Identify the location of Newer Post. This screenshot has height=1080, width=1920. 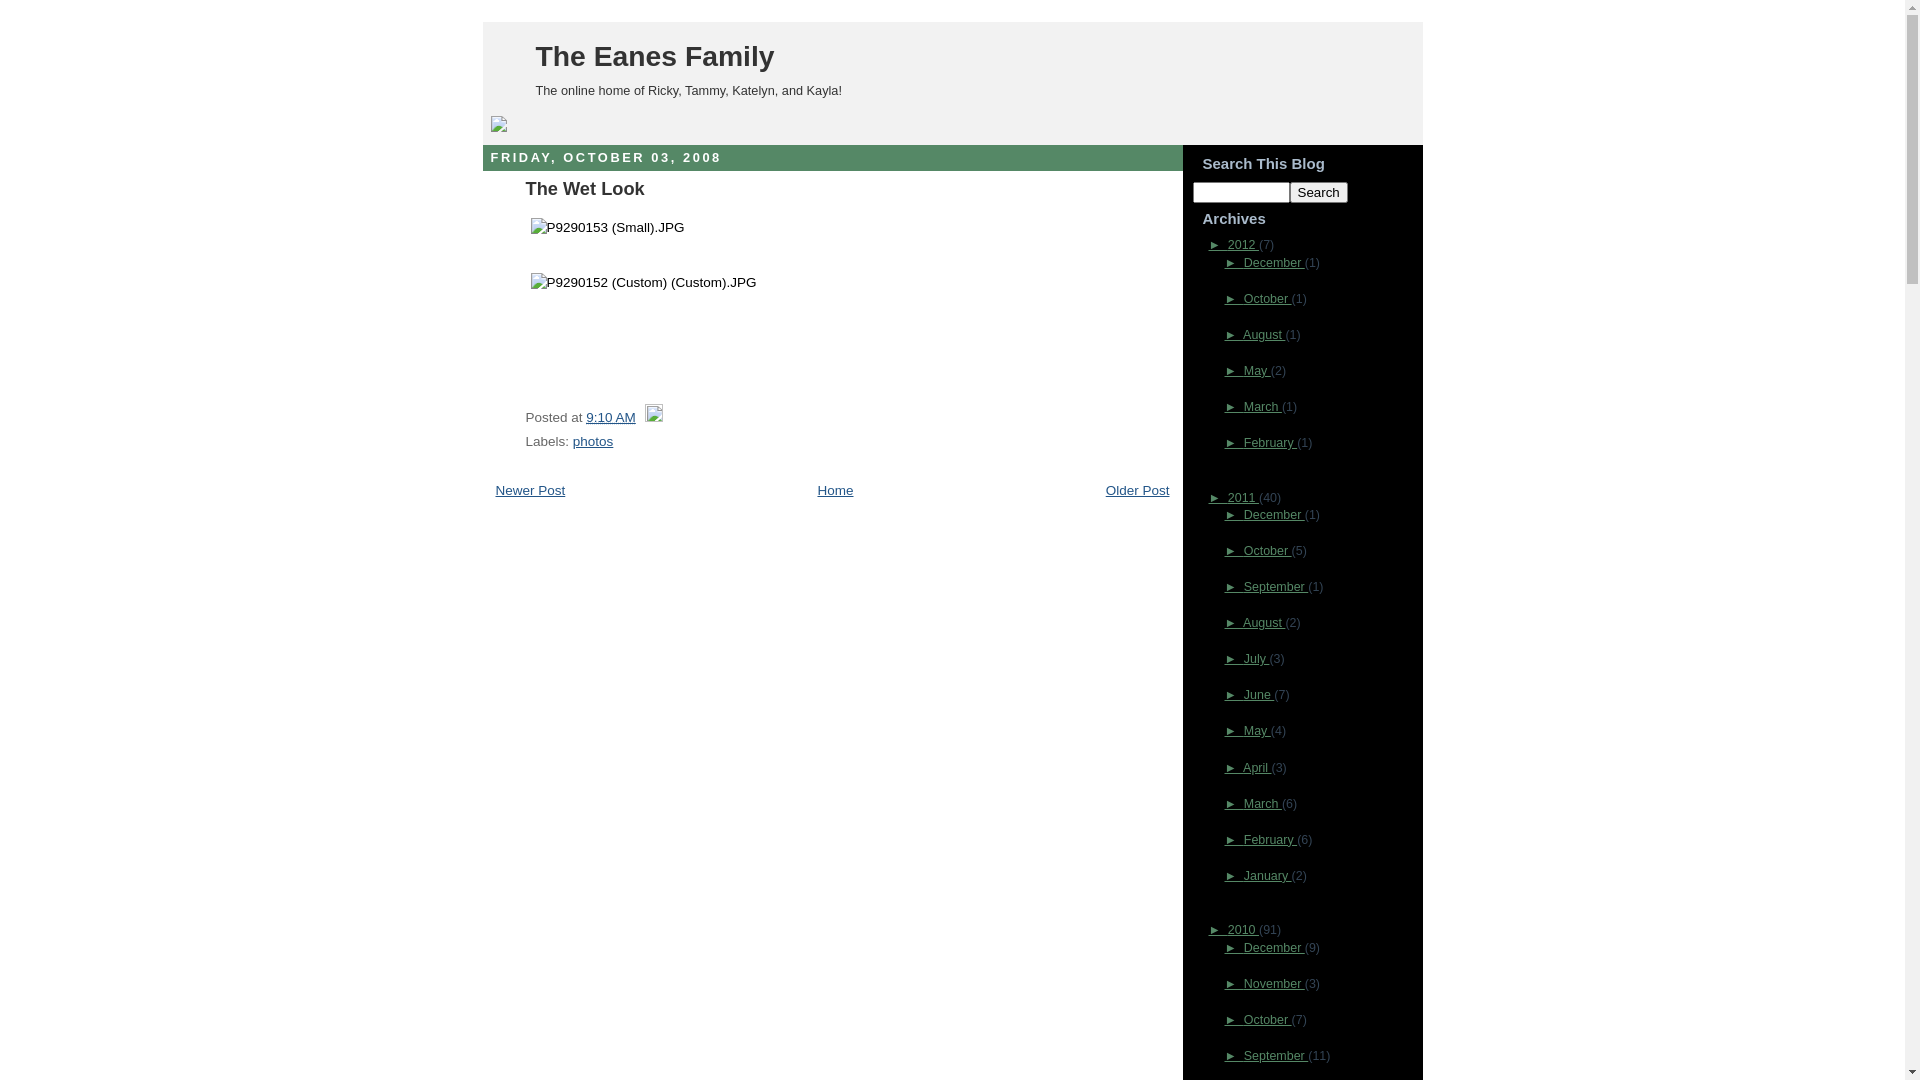
(531, 490).